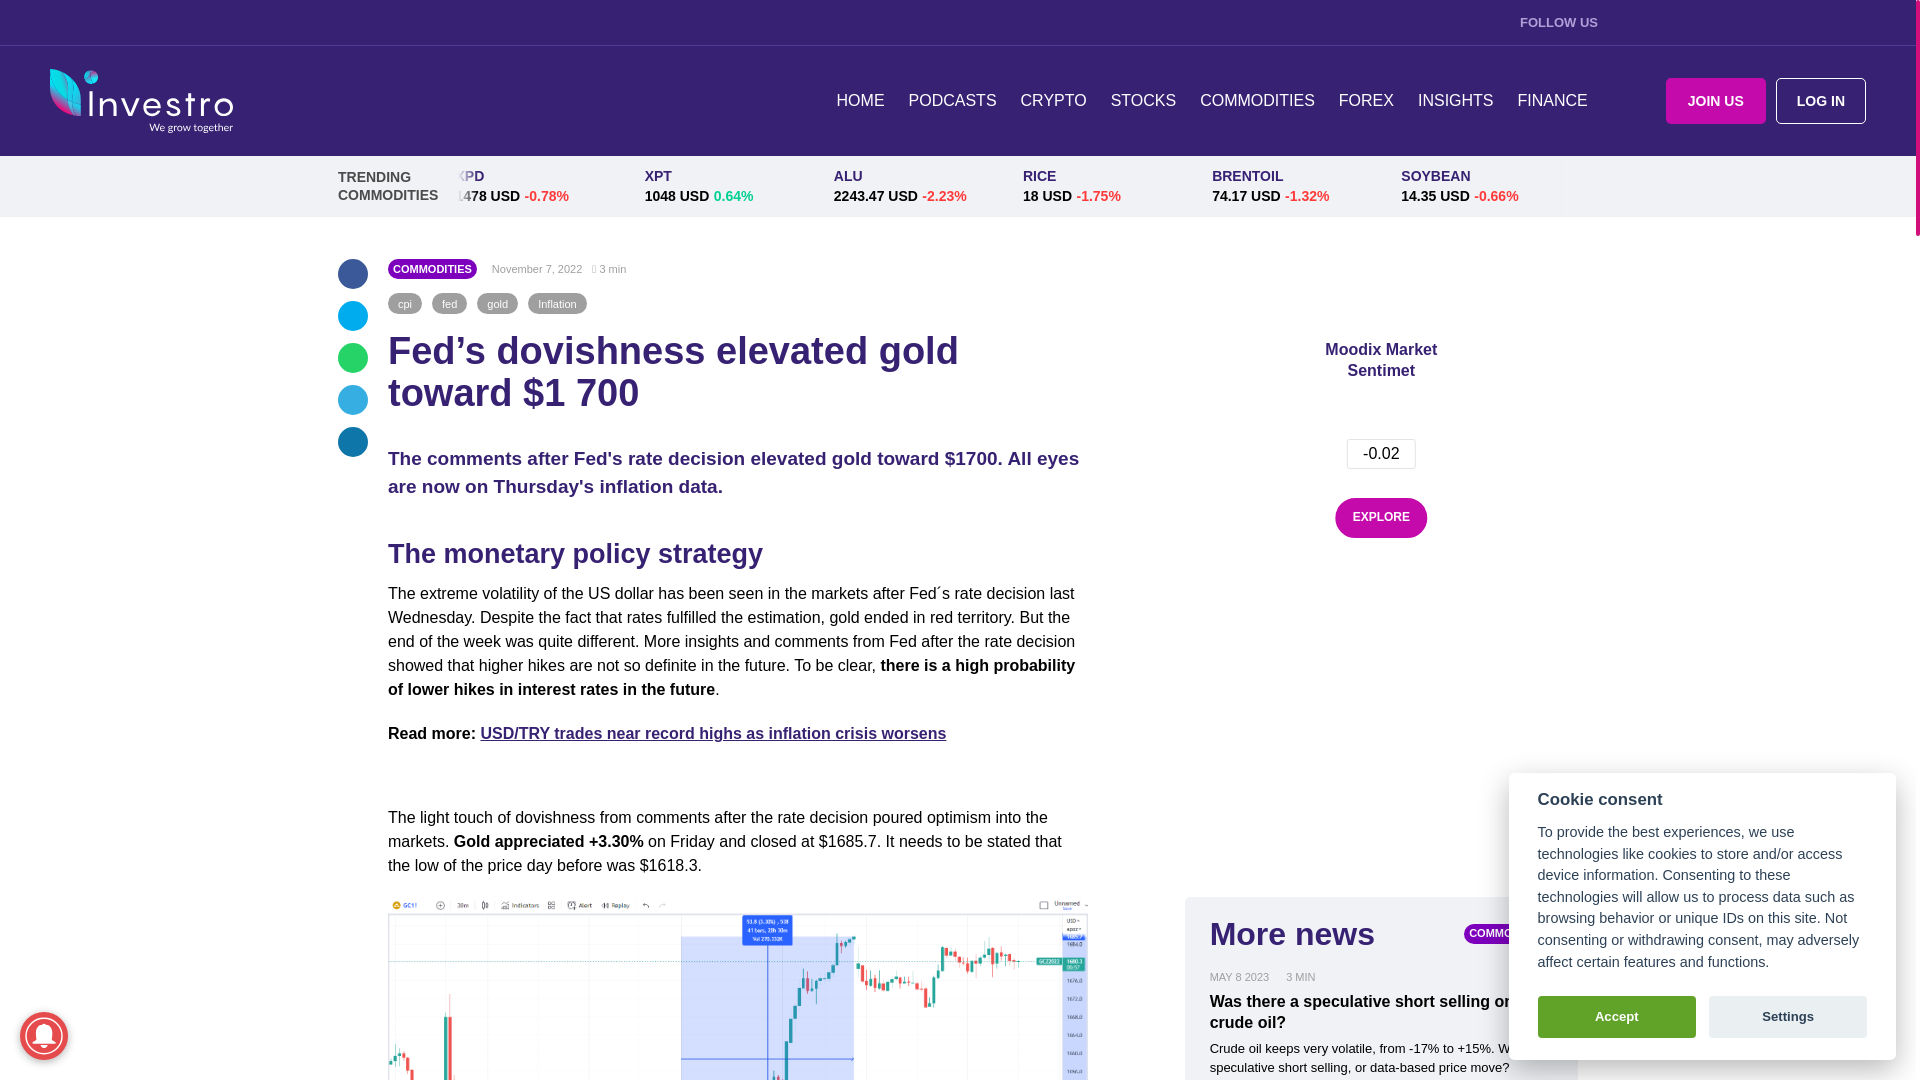 Image resolution: width=1920 pixels, height=1080 pixels. Describe the element at coordinates (1054, 100) in the screenshot. I see `CRYPTO` at that location.